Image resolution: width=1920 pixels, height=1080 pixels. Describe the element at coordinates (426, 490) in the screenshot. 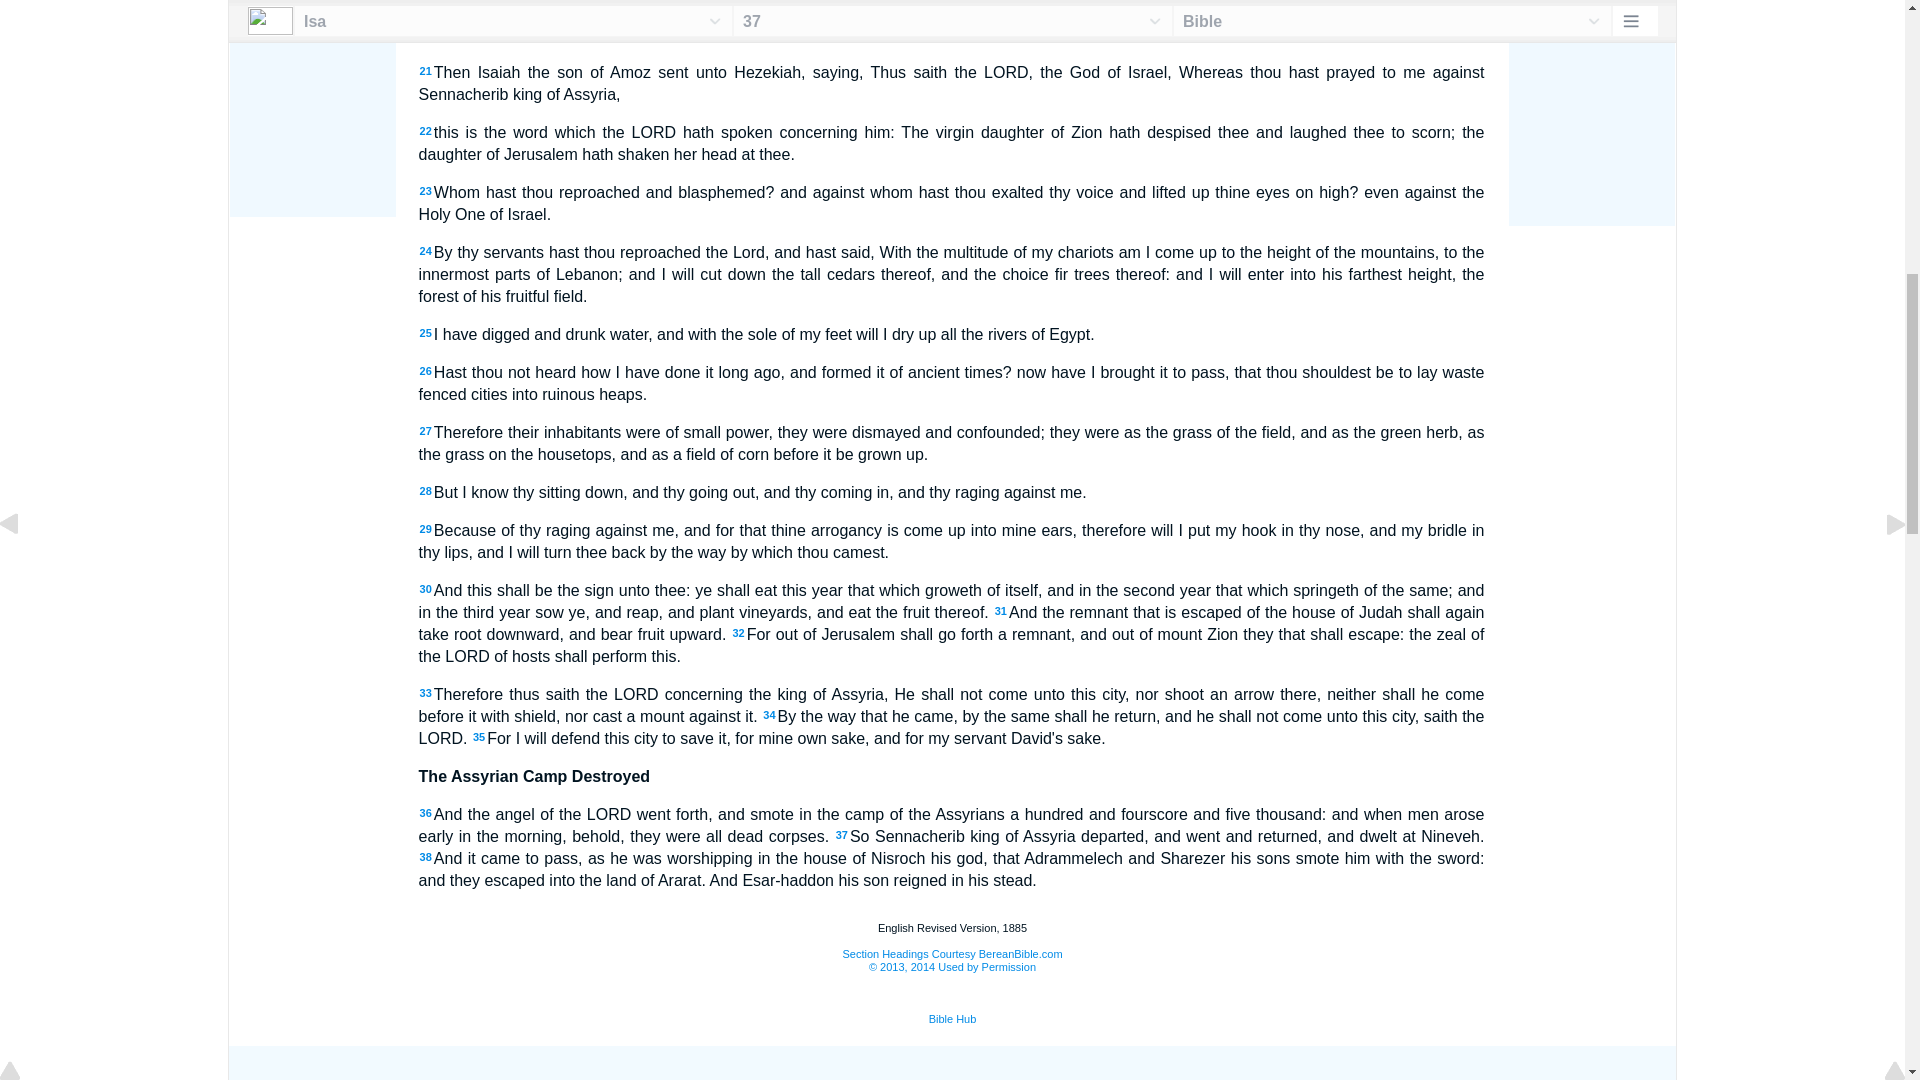

I see `28` at that location.